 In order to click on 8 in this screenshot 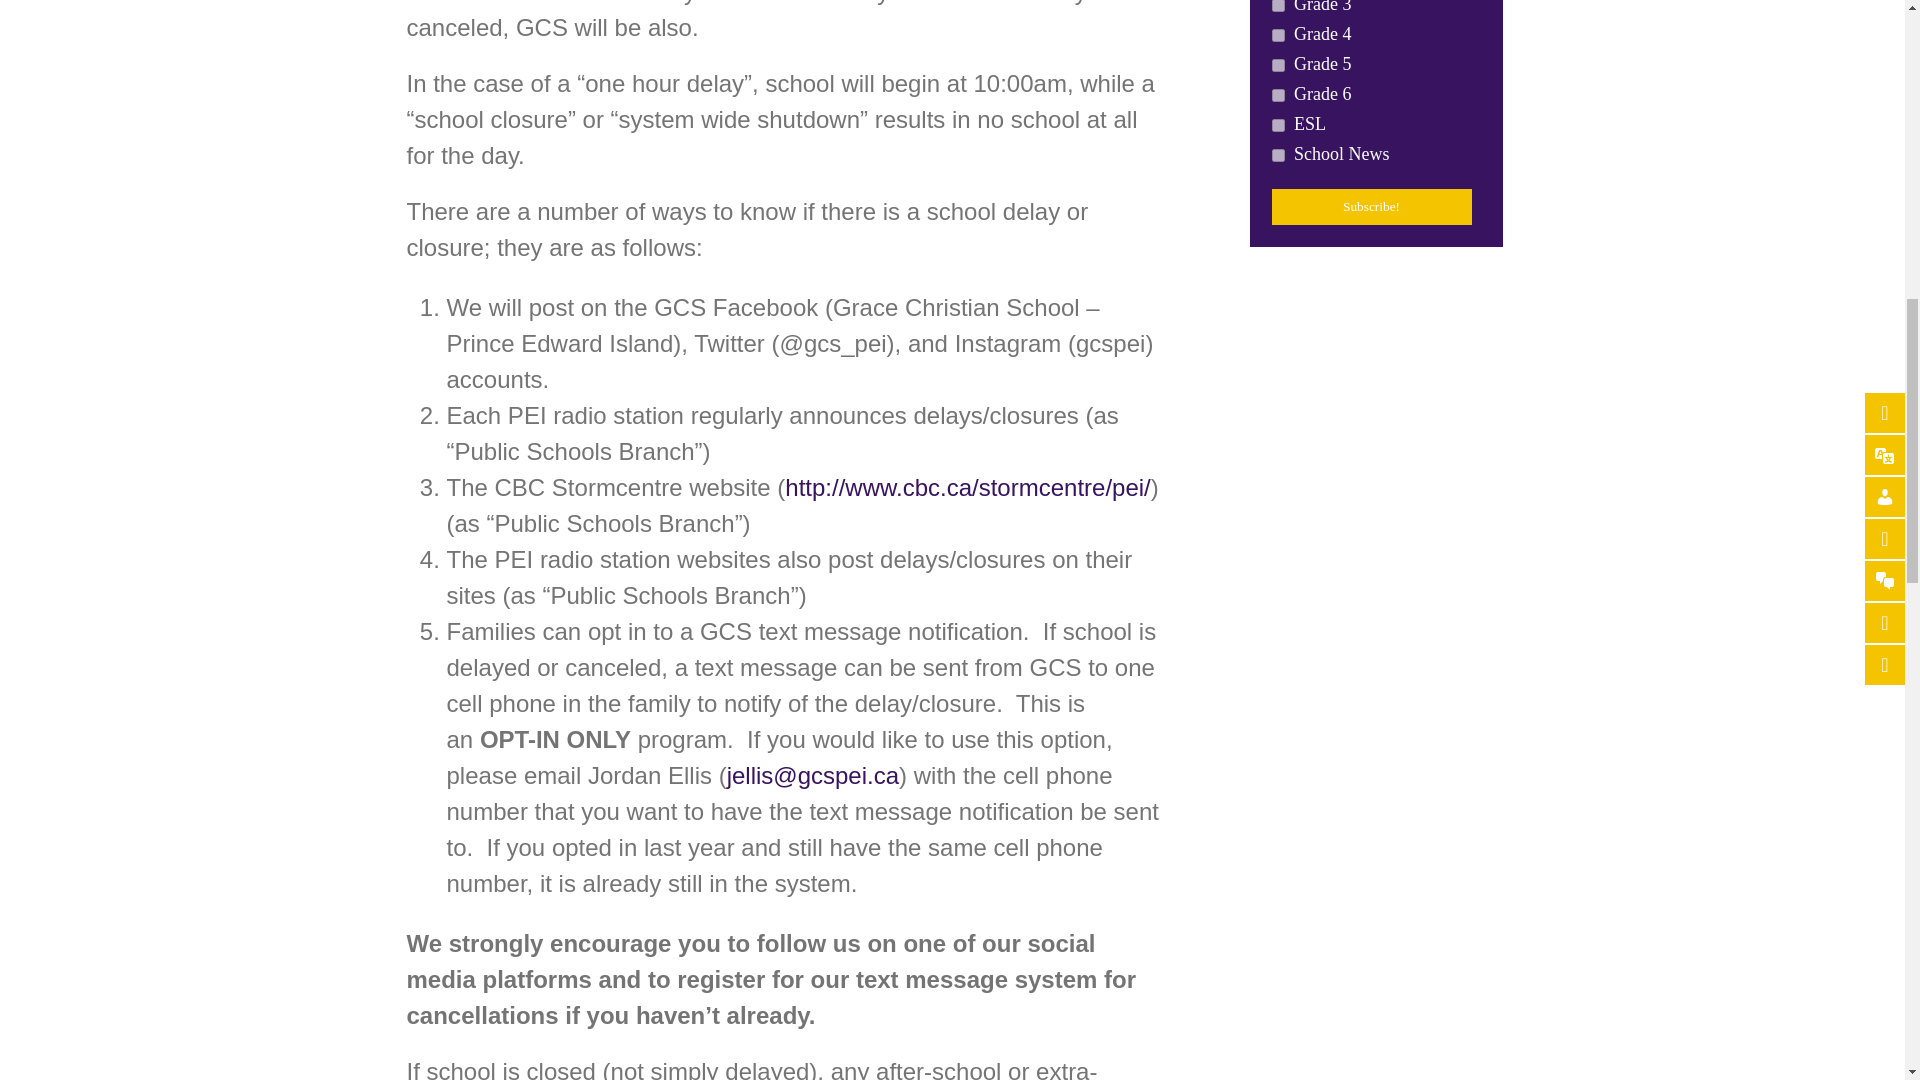, I will do `click(1278, 156)`.